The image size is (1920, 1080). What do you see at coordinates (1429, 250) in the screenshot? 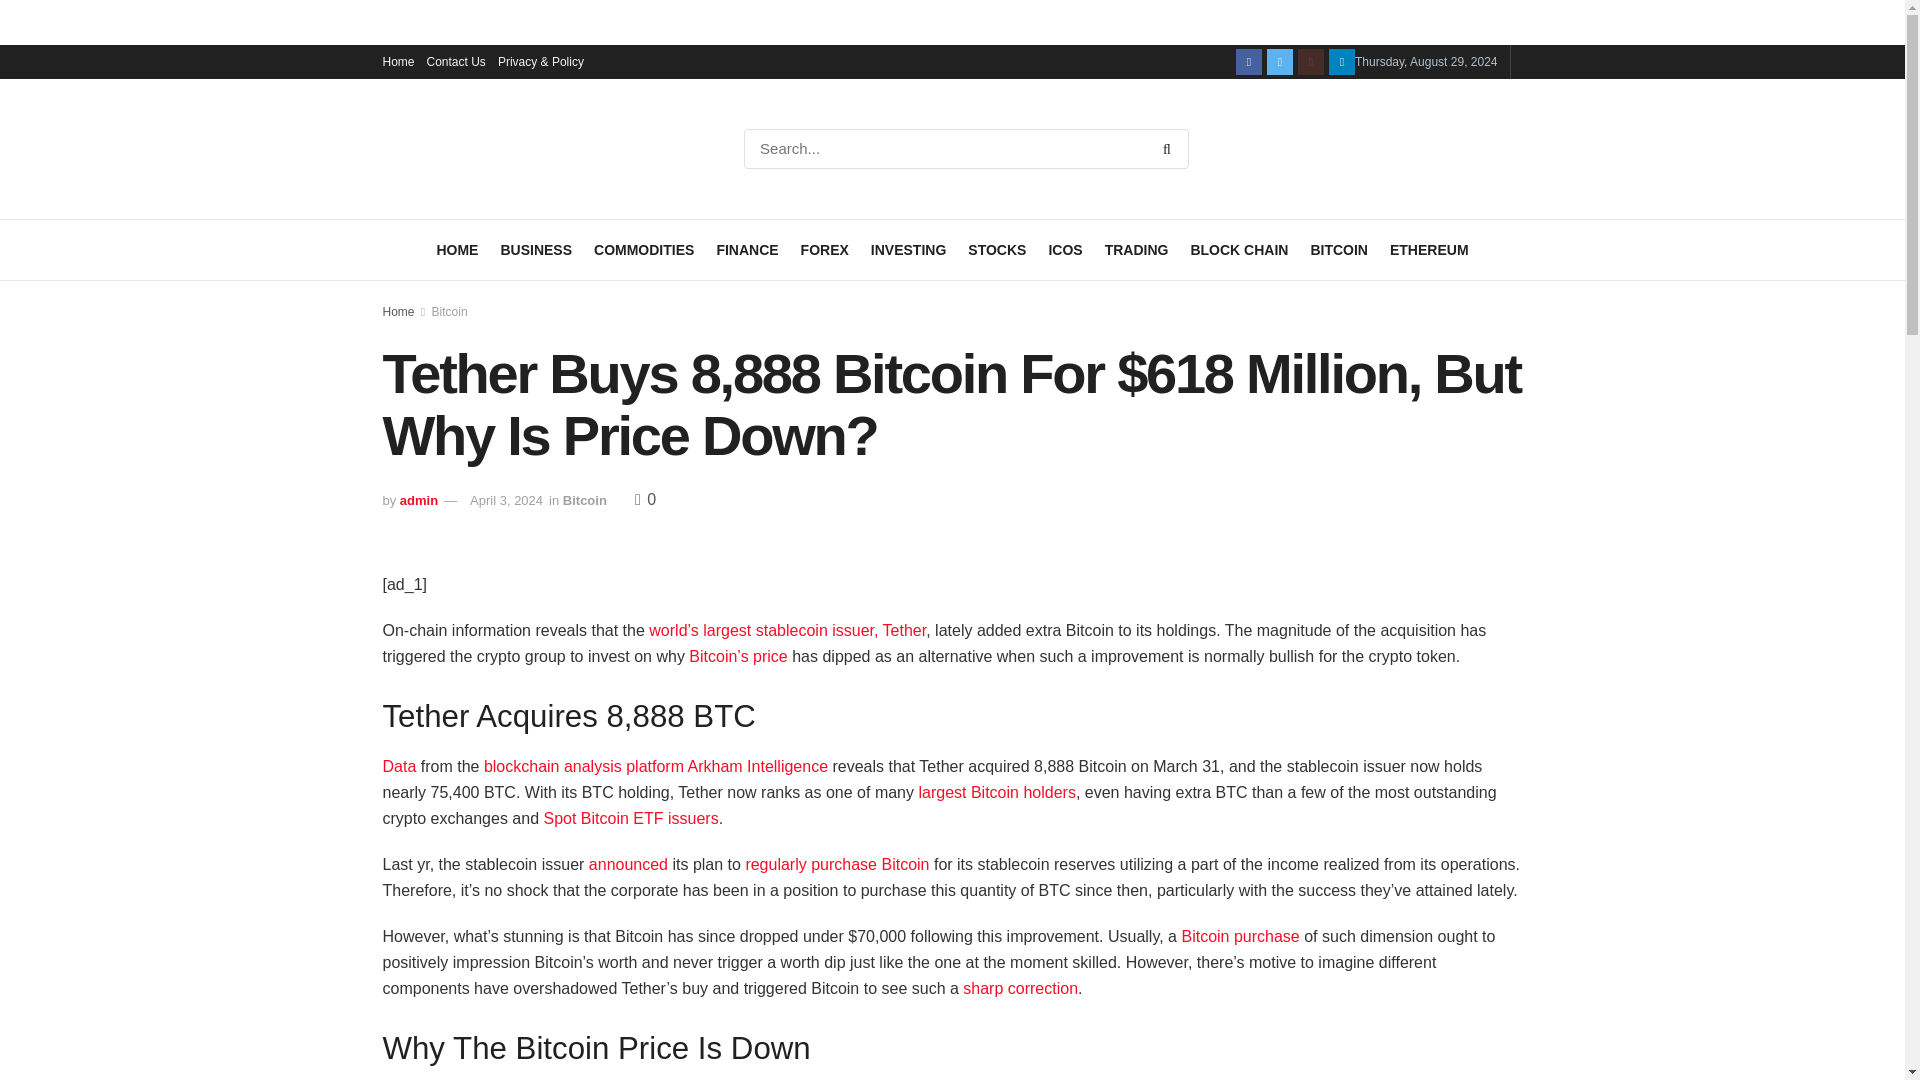
I see `ETHEREUM` at bounding box center [1429, 250].